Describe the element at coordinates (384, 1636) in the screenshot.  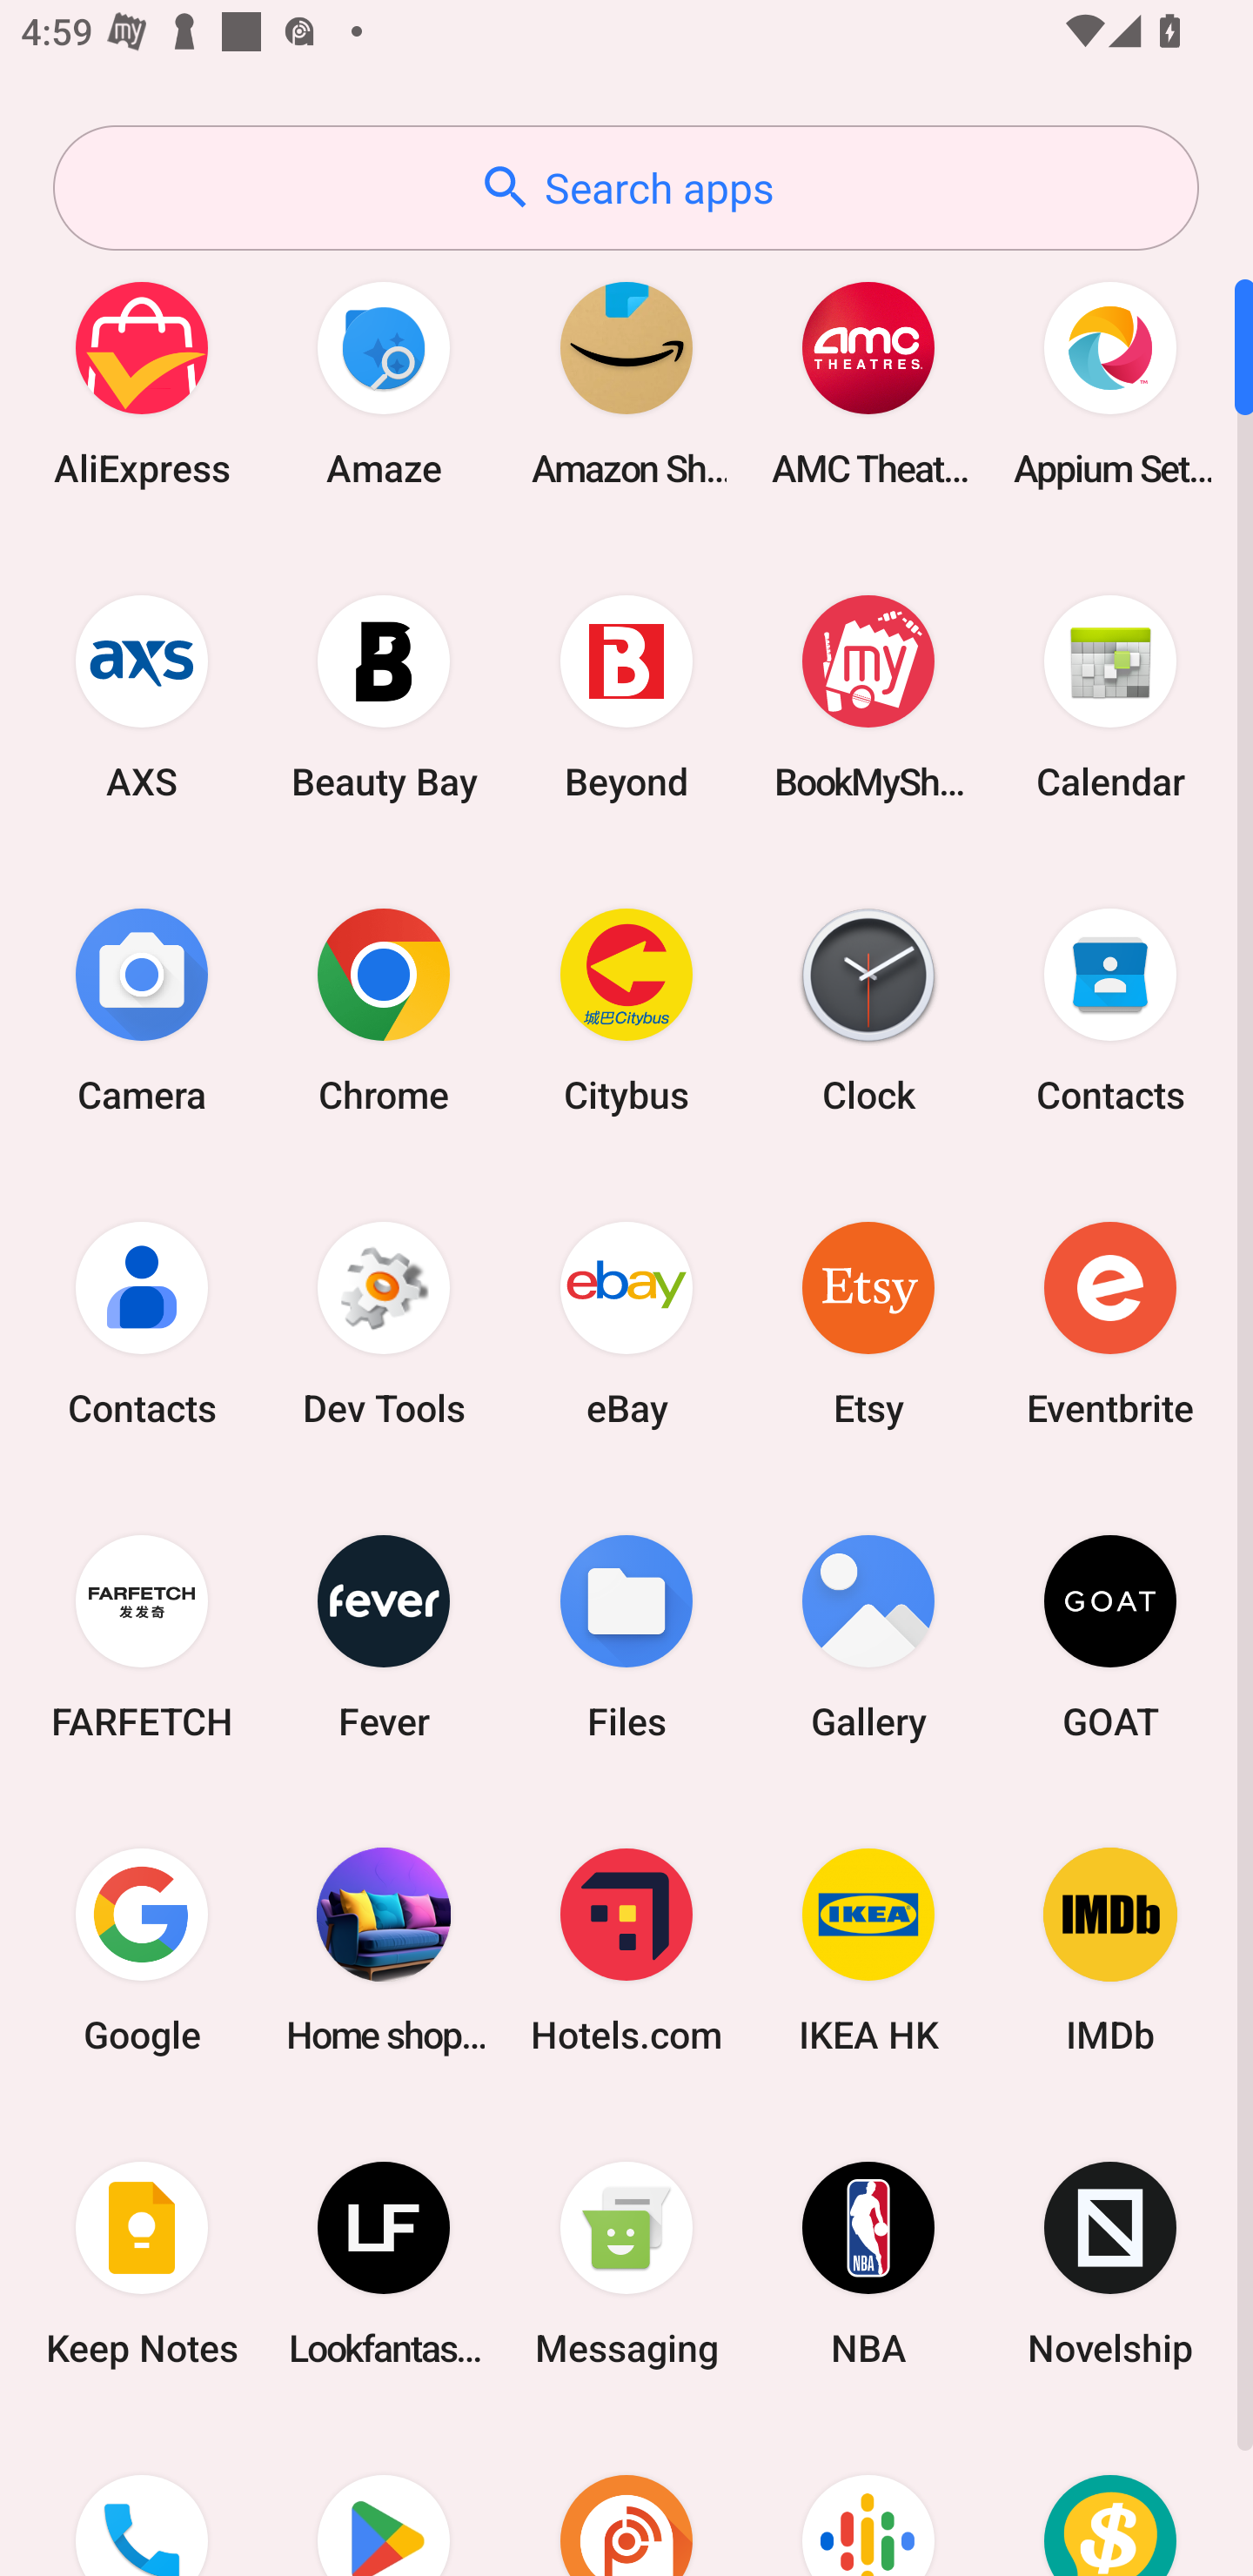
I see `Fever` at that location.